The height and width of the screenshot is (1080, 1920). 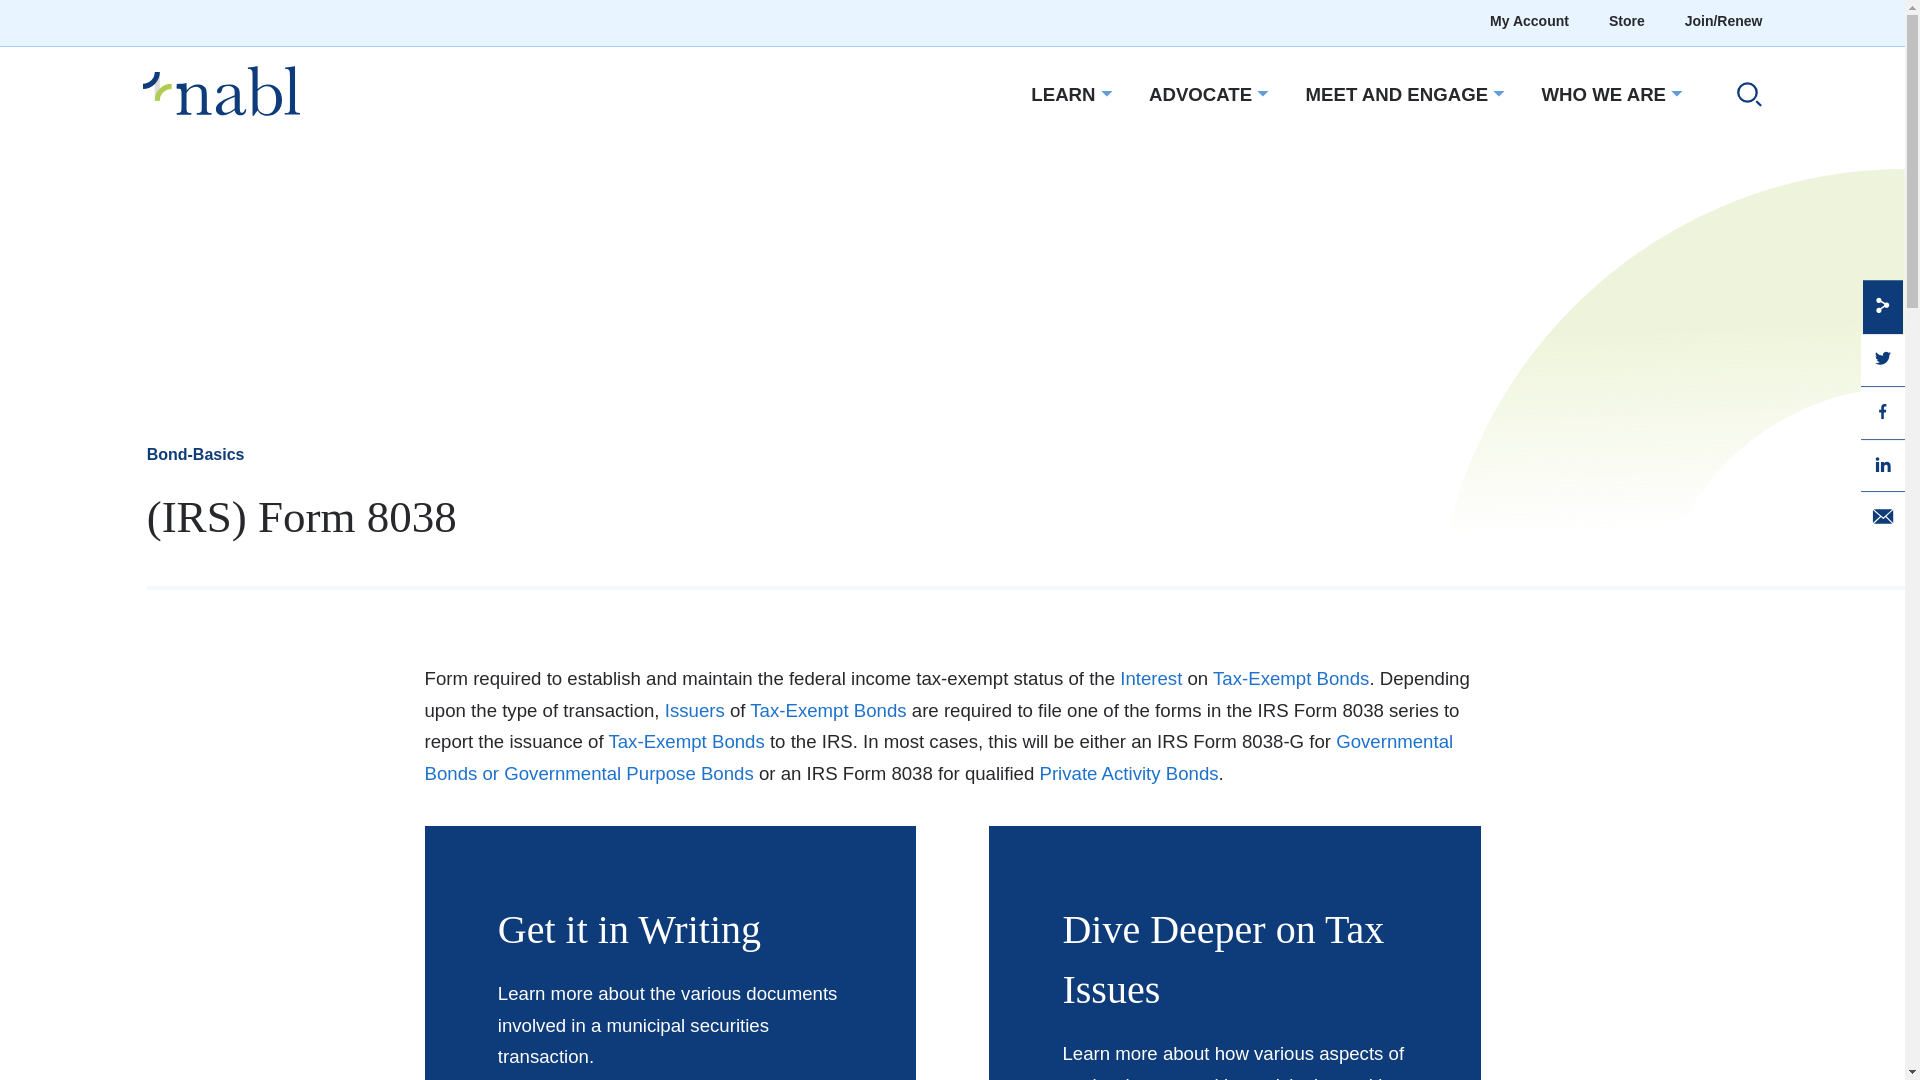 I want to click on MEET AND ENGAGE, so click(x=1396, y=96).